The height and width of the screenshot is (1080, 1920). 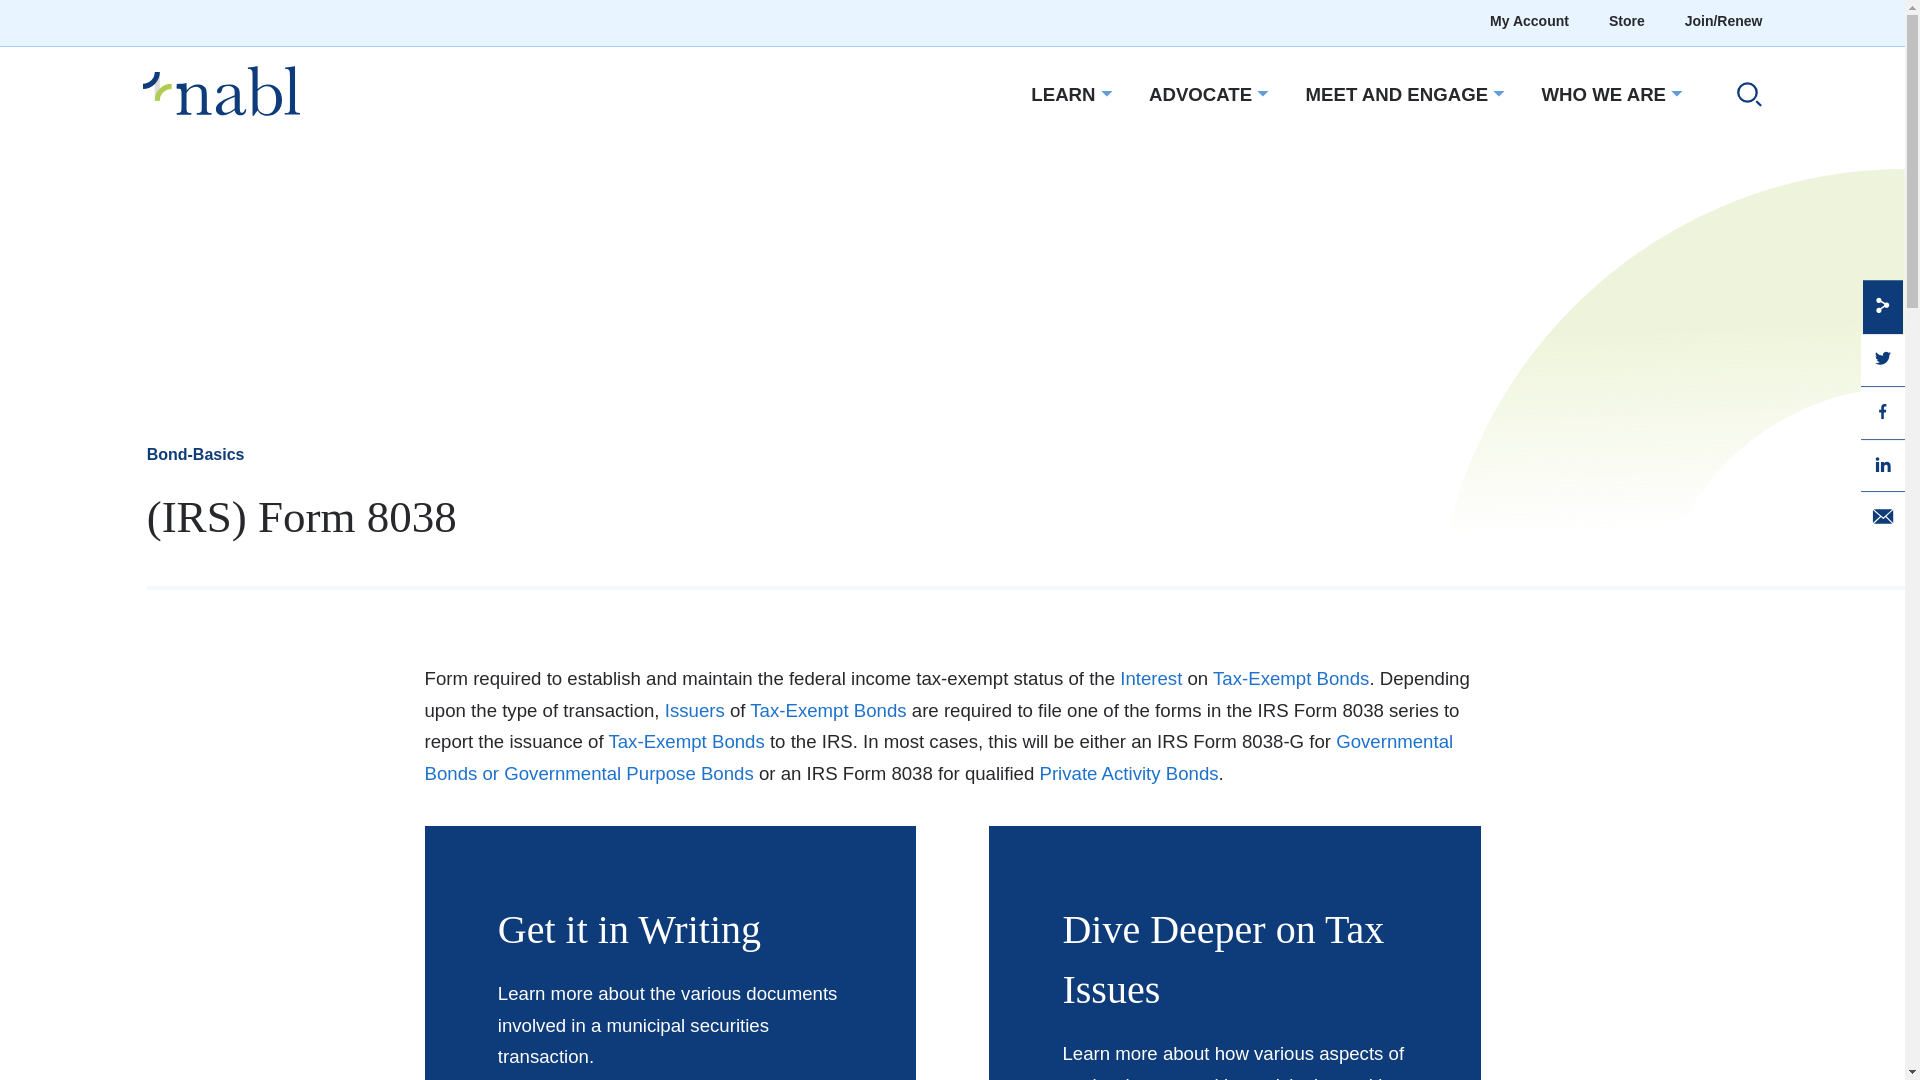 I want to click on MEET AND ENGAGE, so click(x=1396, y=96).